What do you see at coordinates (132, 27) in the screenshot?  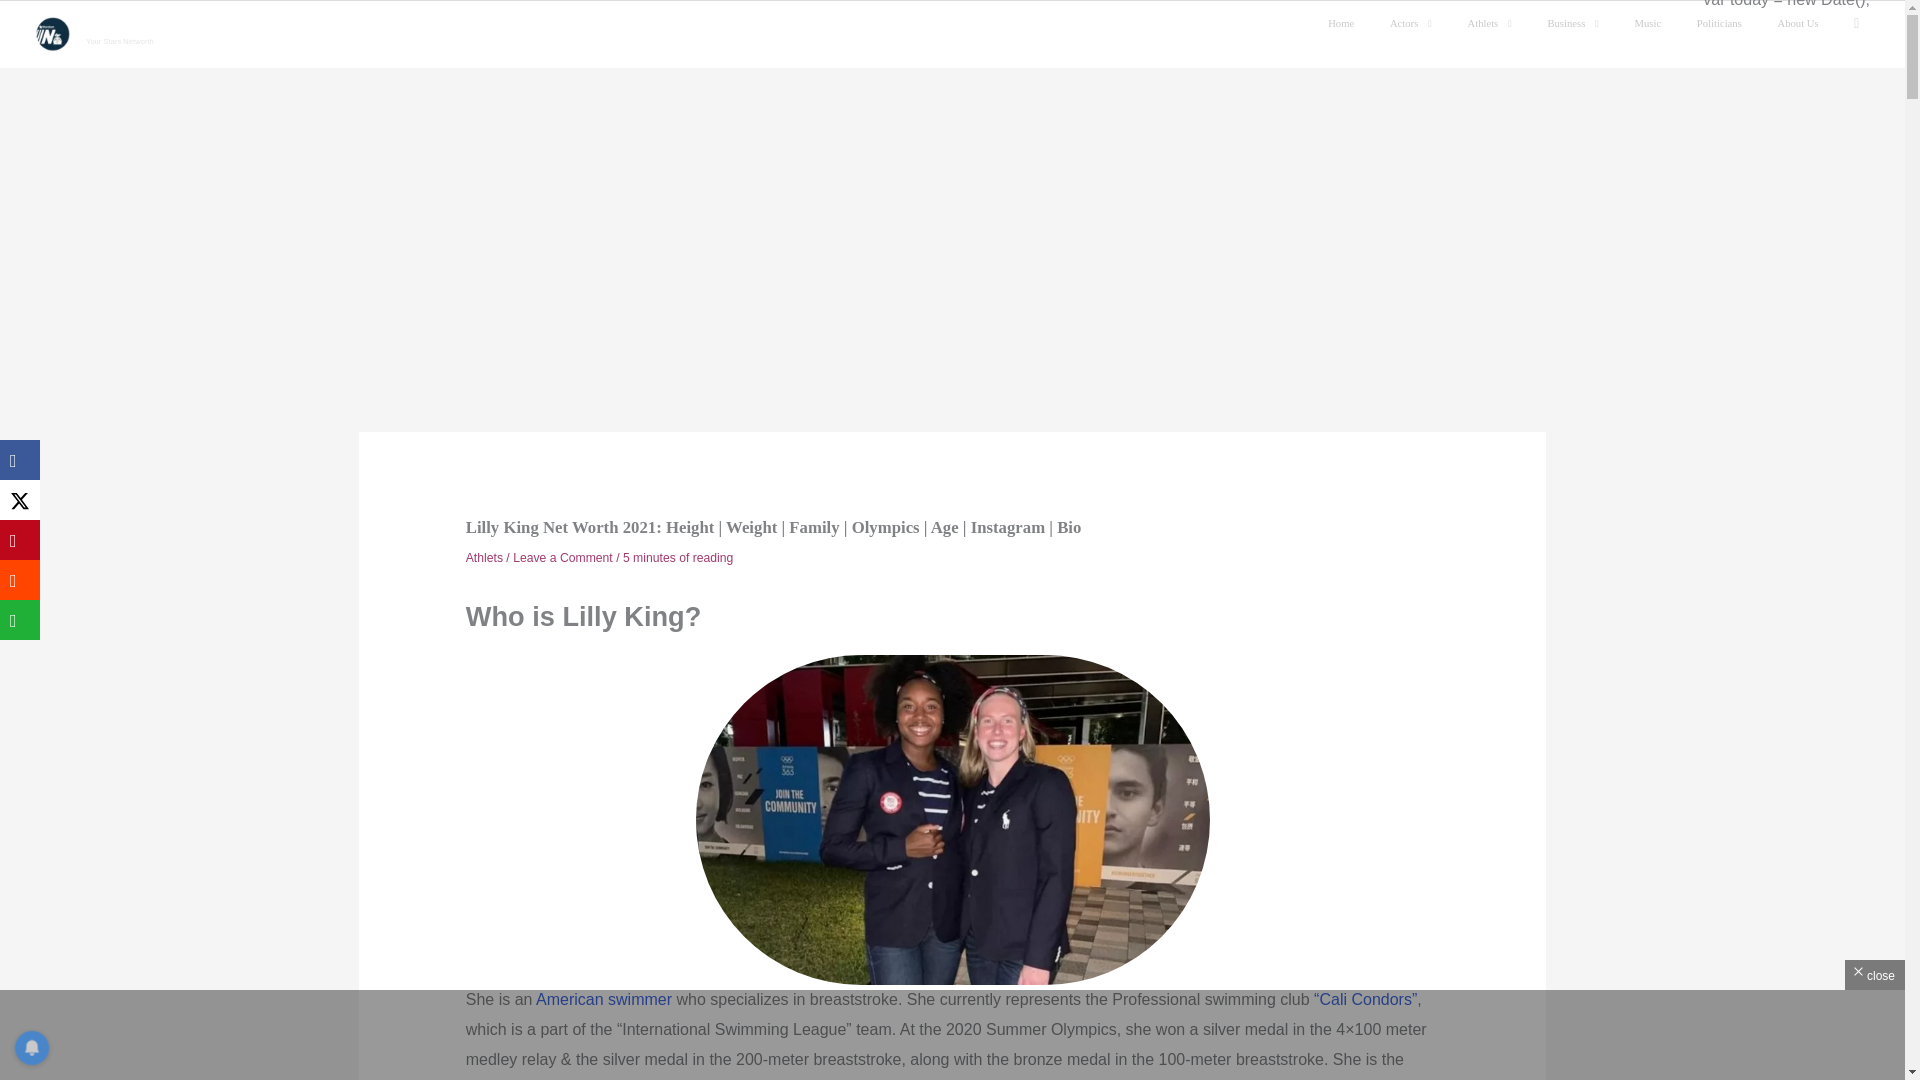 I see `Stardom Networth` at bounding box center [132, 27].